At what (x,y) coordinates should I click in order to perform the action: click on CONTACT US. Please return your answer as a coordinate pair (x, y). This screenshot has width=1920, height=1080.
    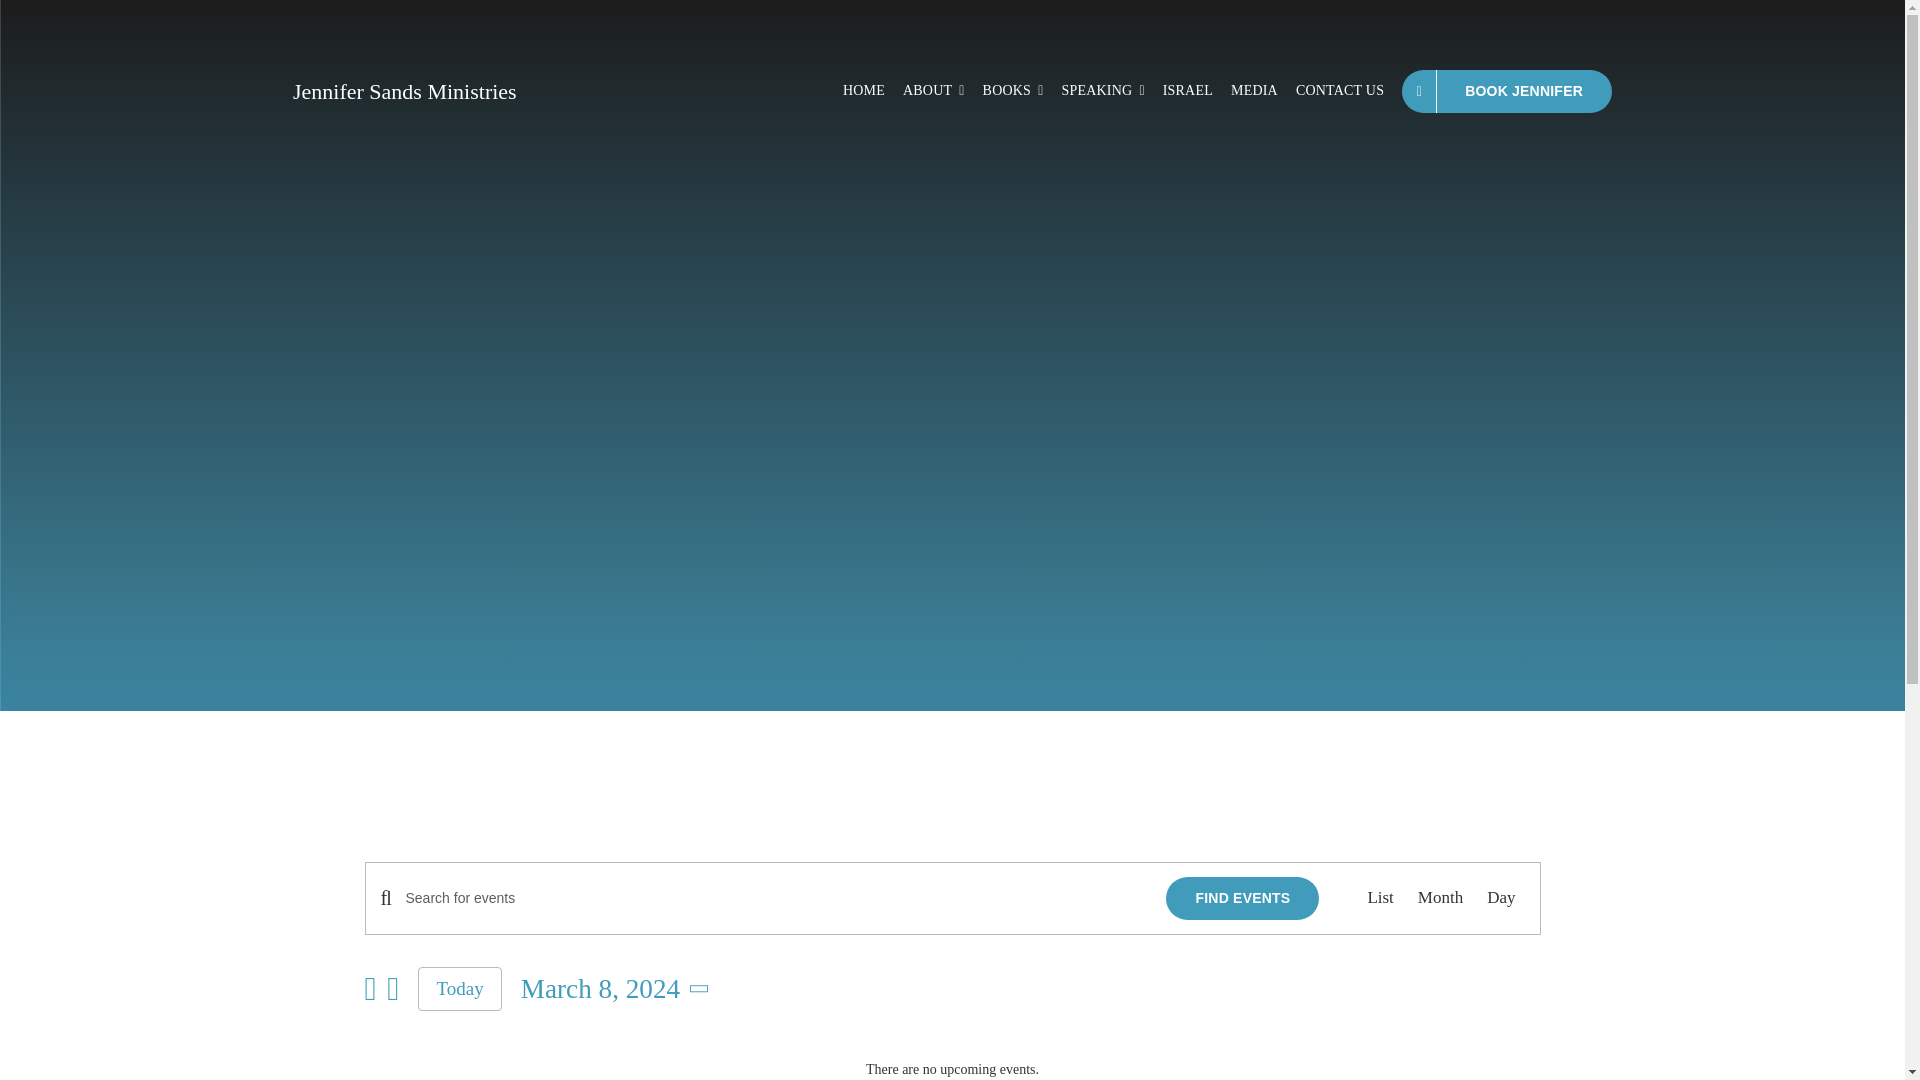
    Looking at the image, I should click on (1340, 92).